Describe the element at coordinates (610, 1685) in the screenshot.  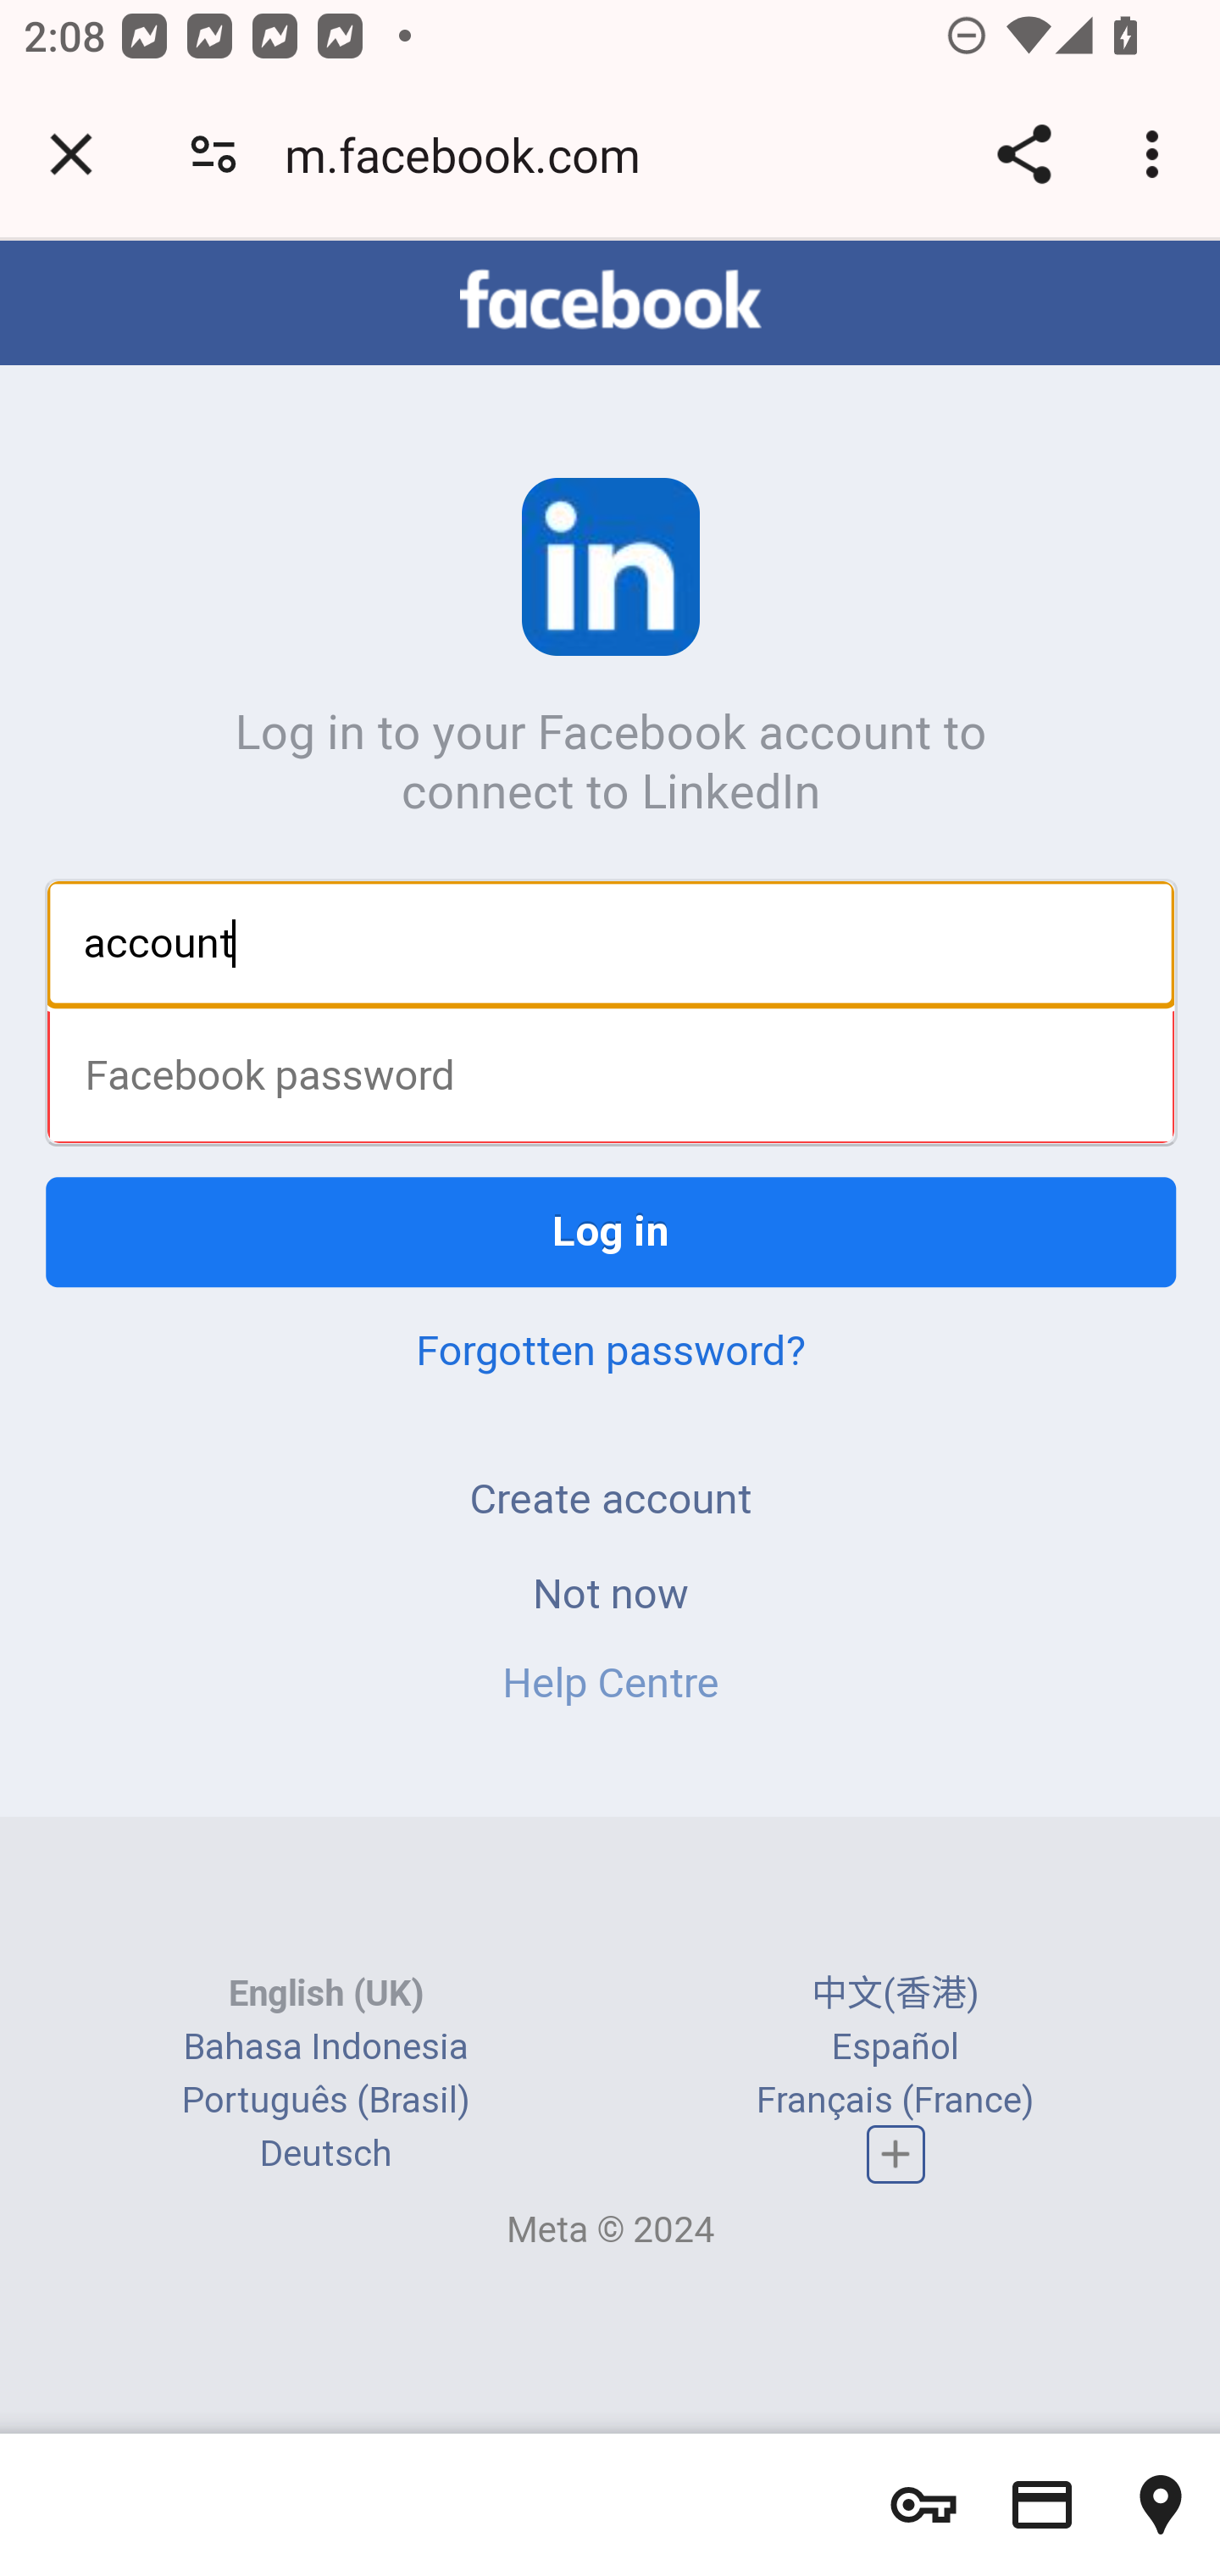
I see `Help Centre` at that location.